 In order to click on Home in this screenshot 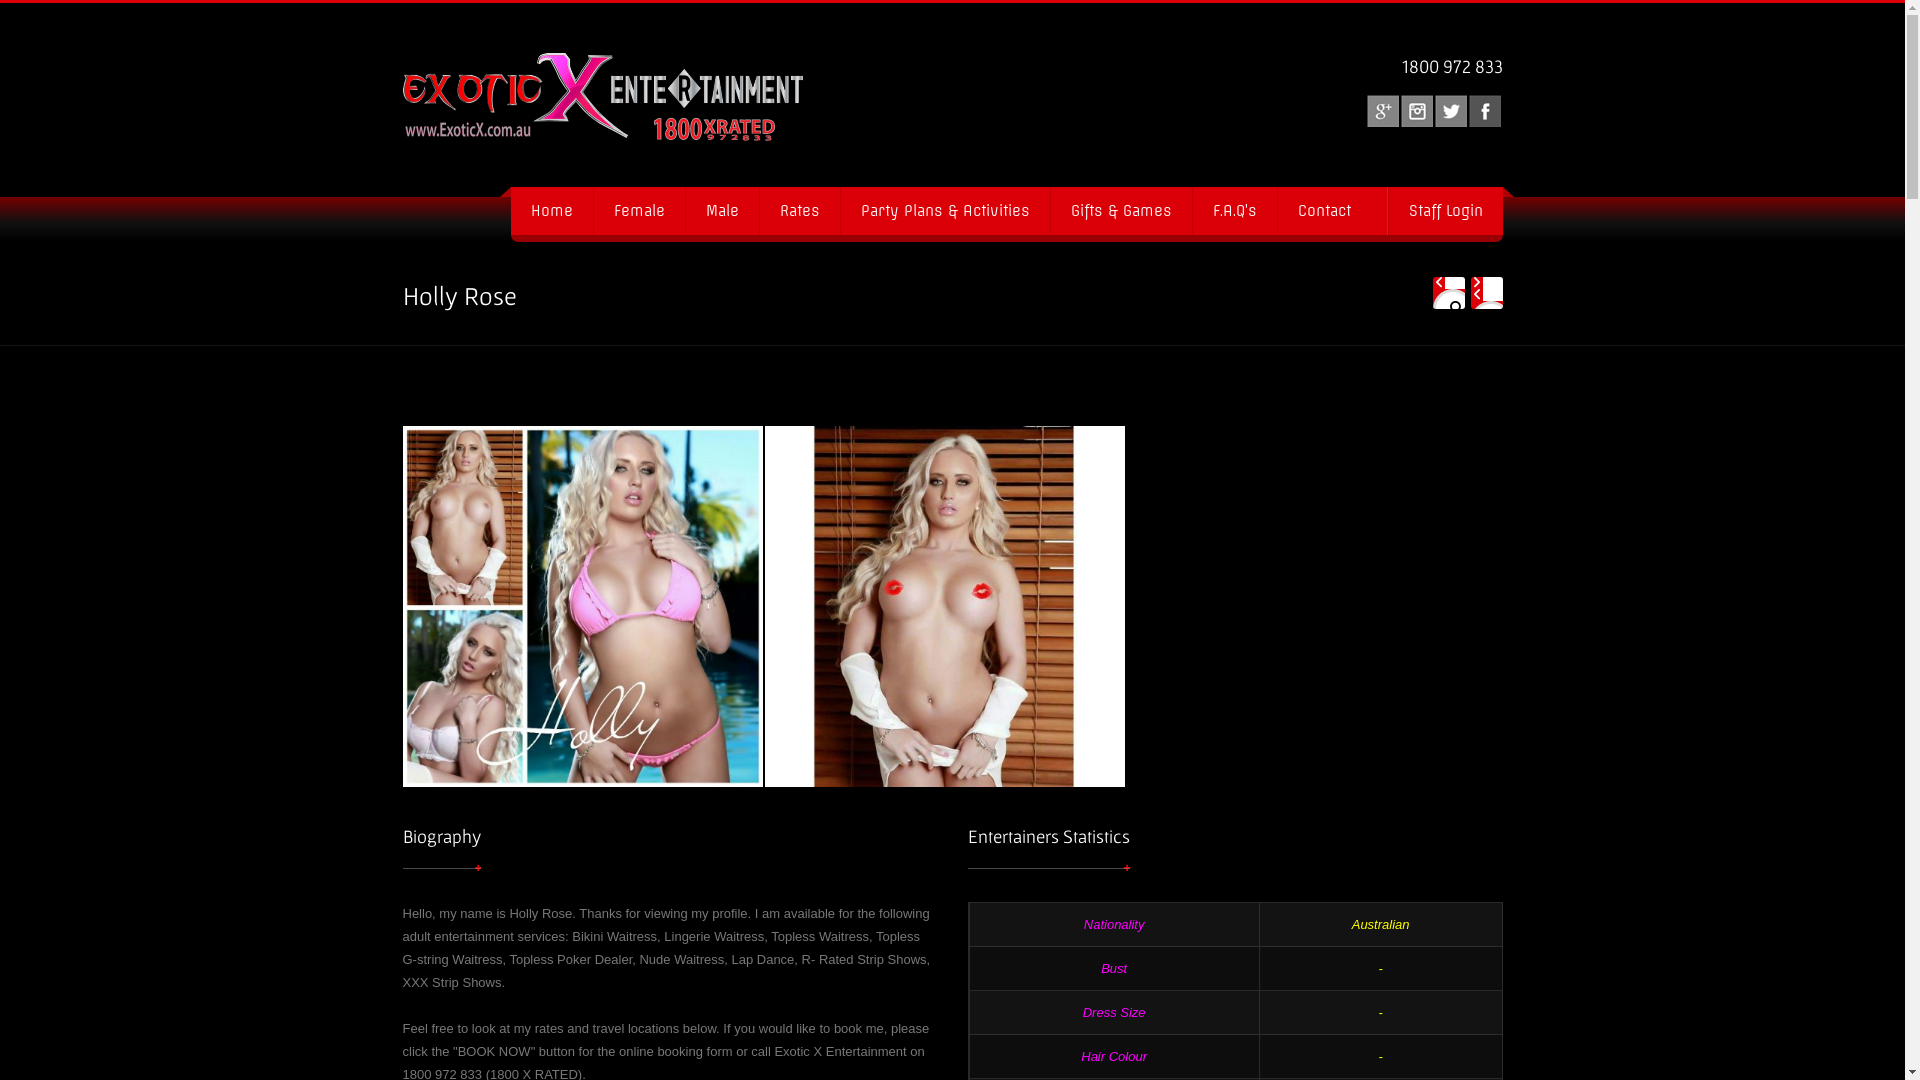, I will do `click(551, 210)`.